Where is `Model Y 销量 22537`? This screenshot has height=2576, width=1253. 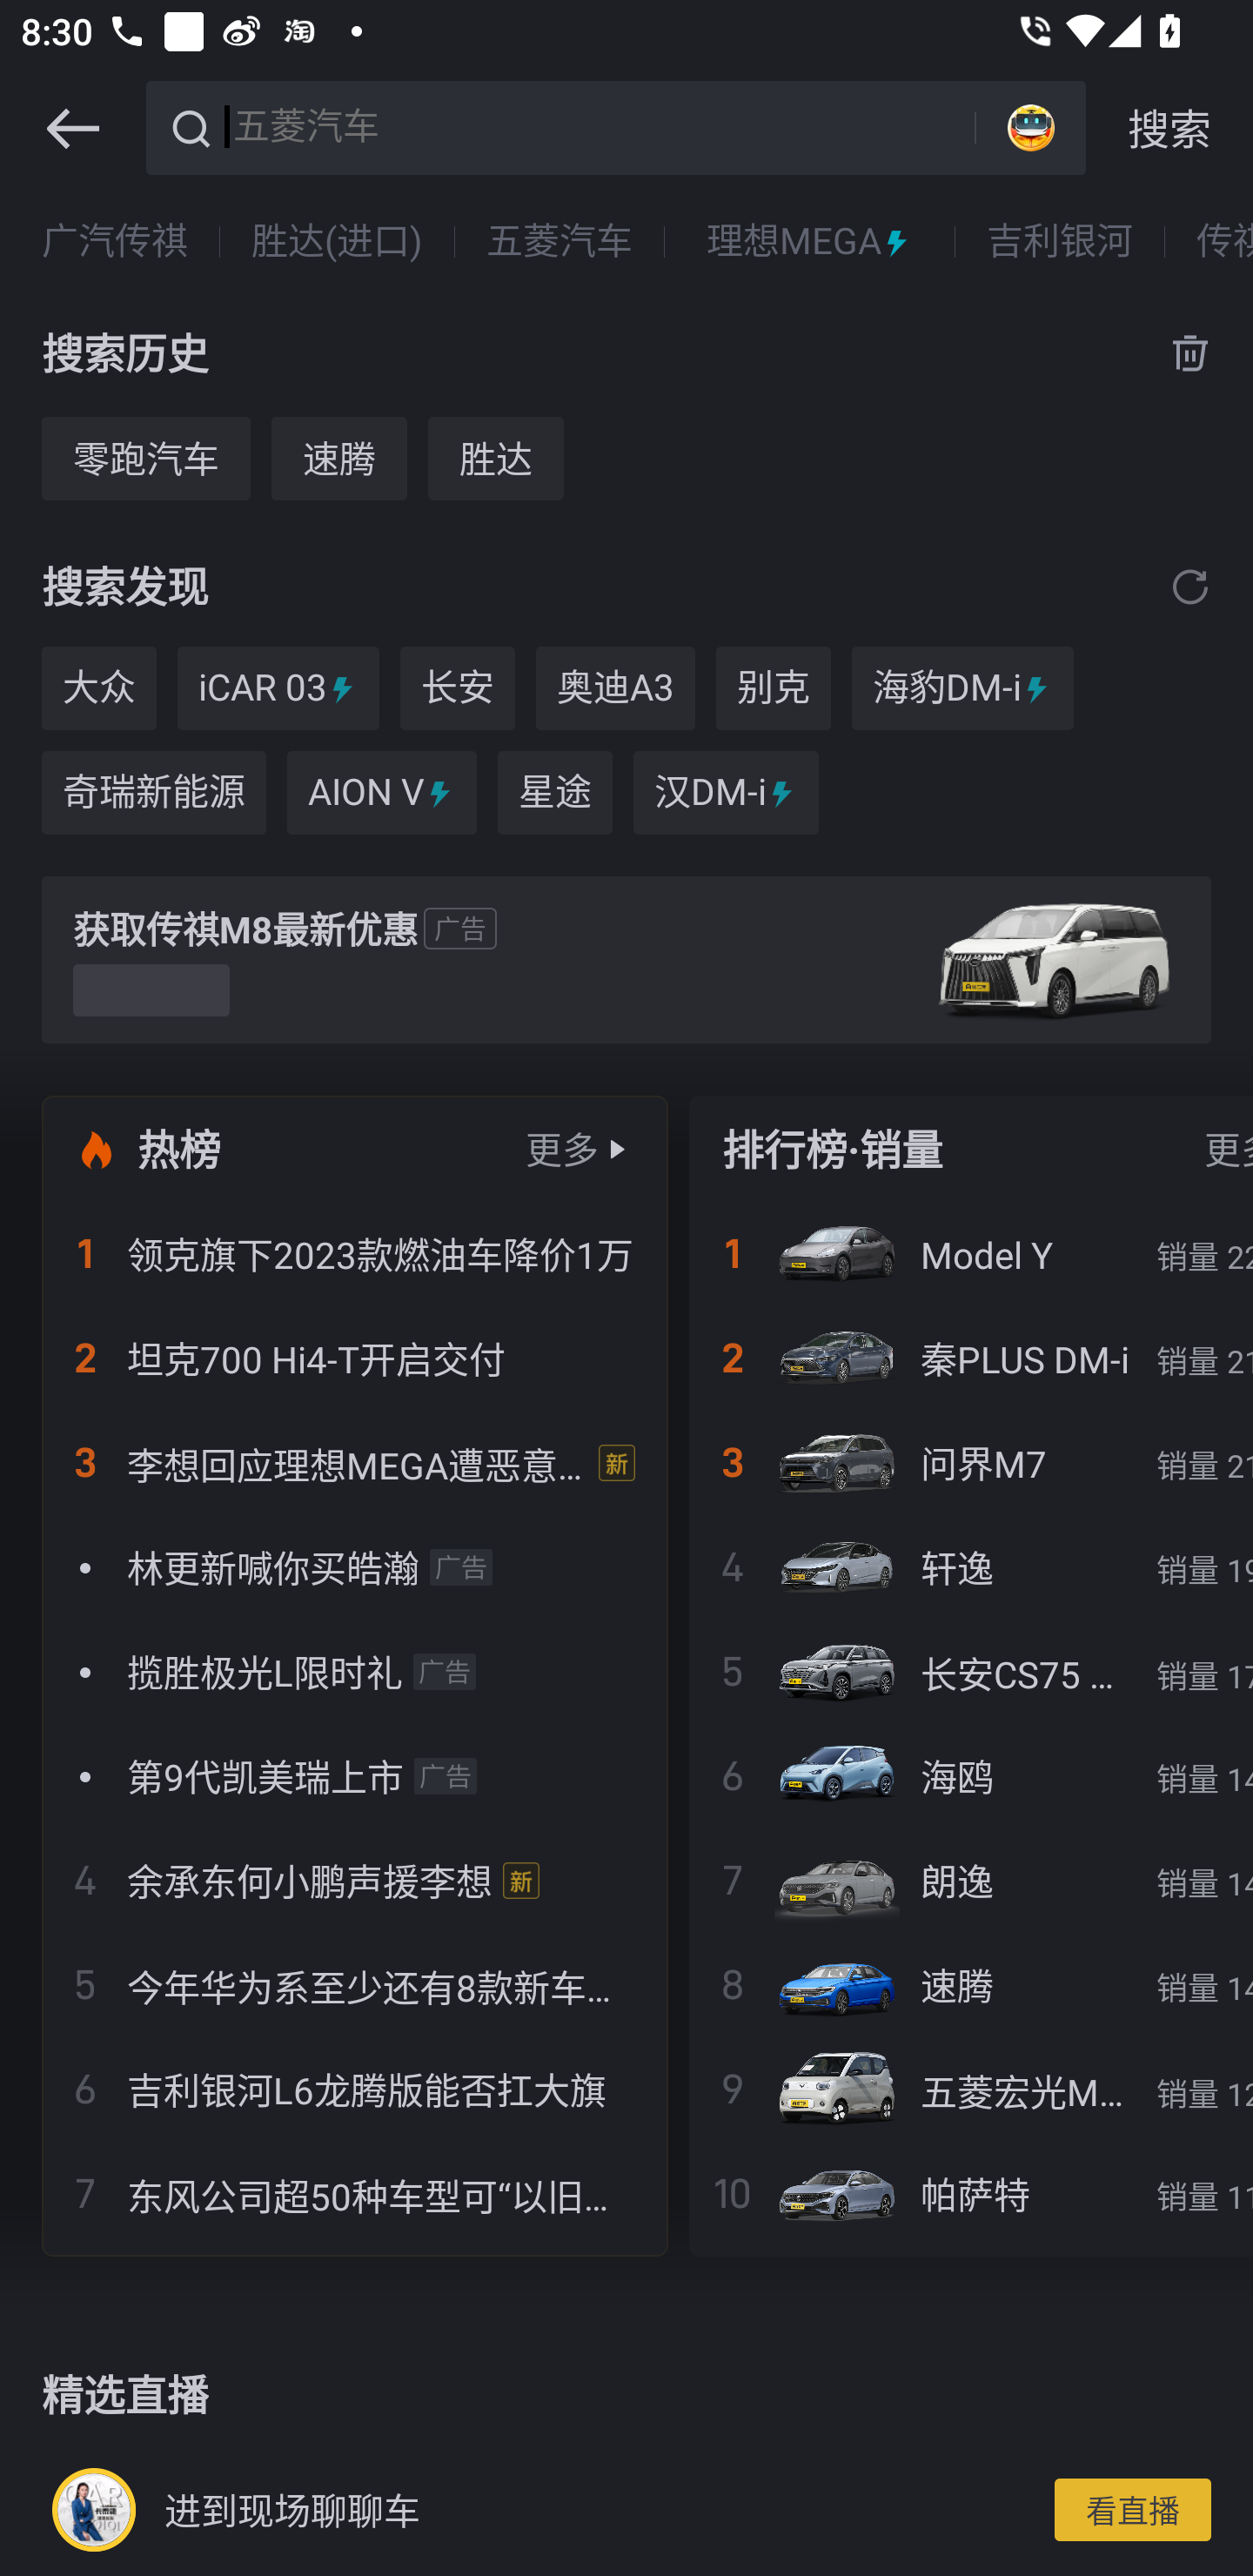
Model Y 销量 22537 is located at coordinates (971, 1254).